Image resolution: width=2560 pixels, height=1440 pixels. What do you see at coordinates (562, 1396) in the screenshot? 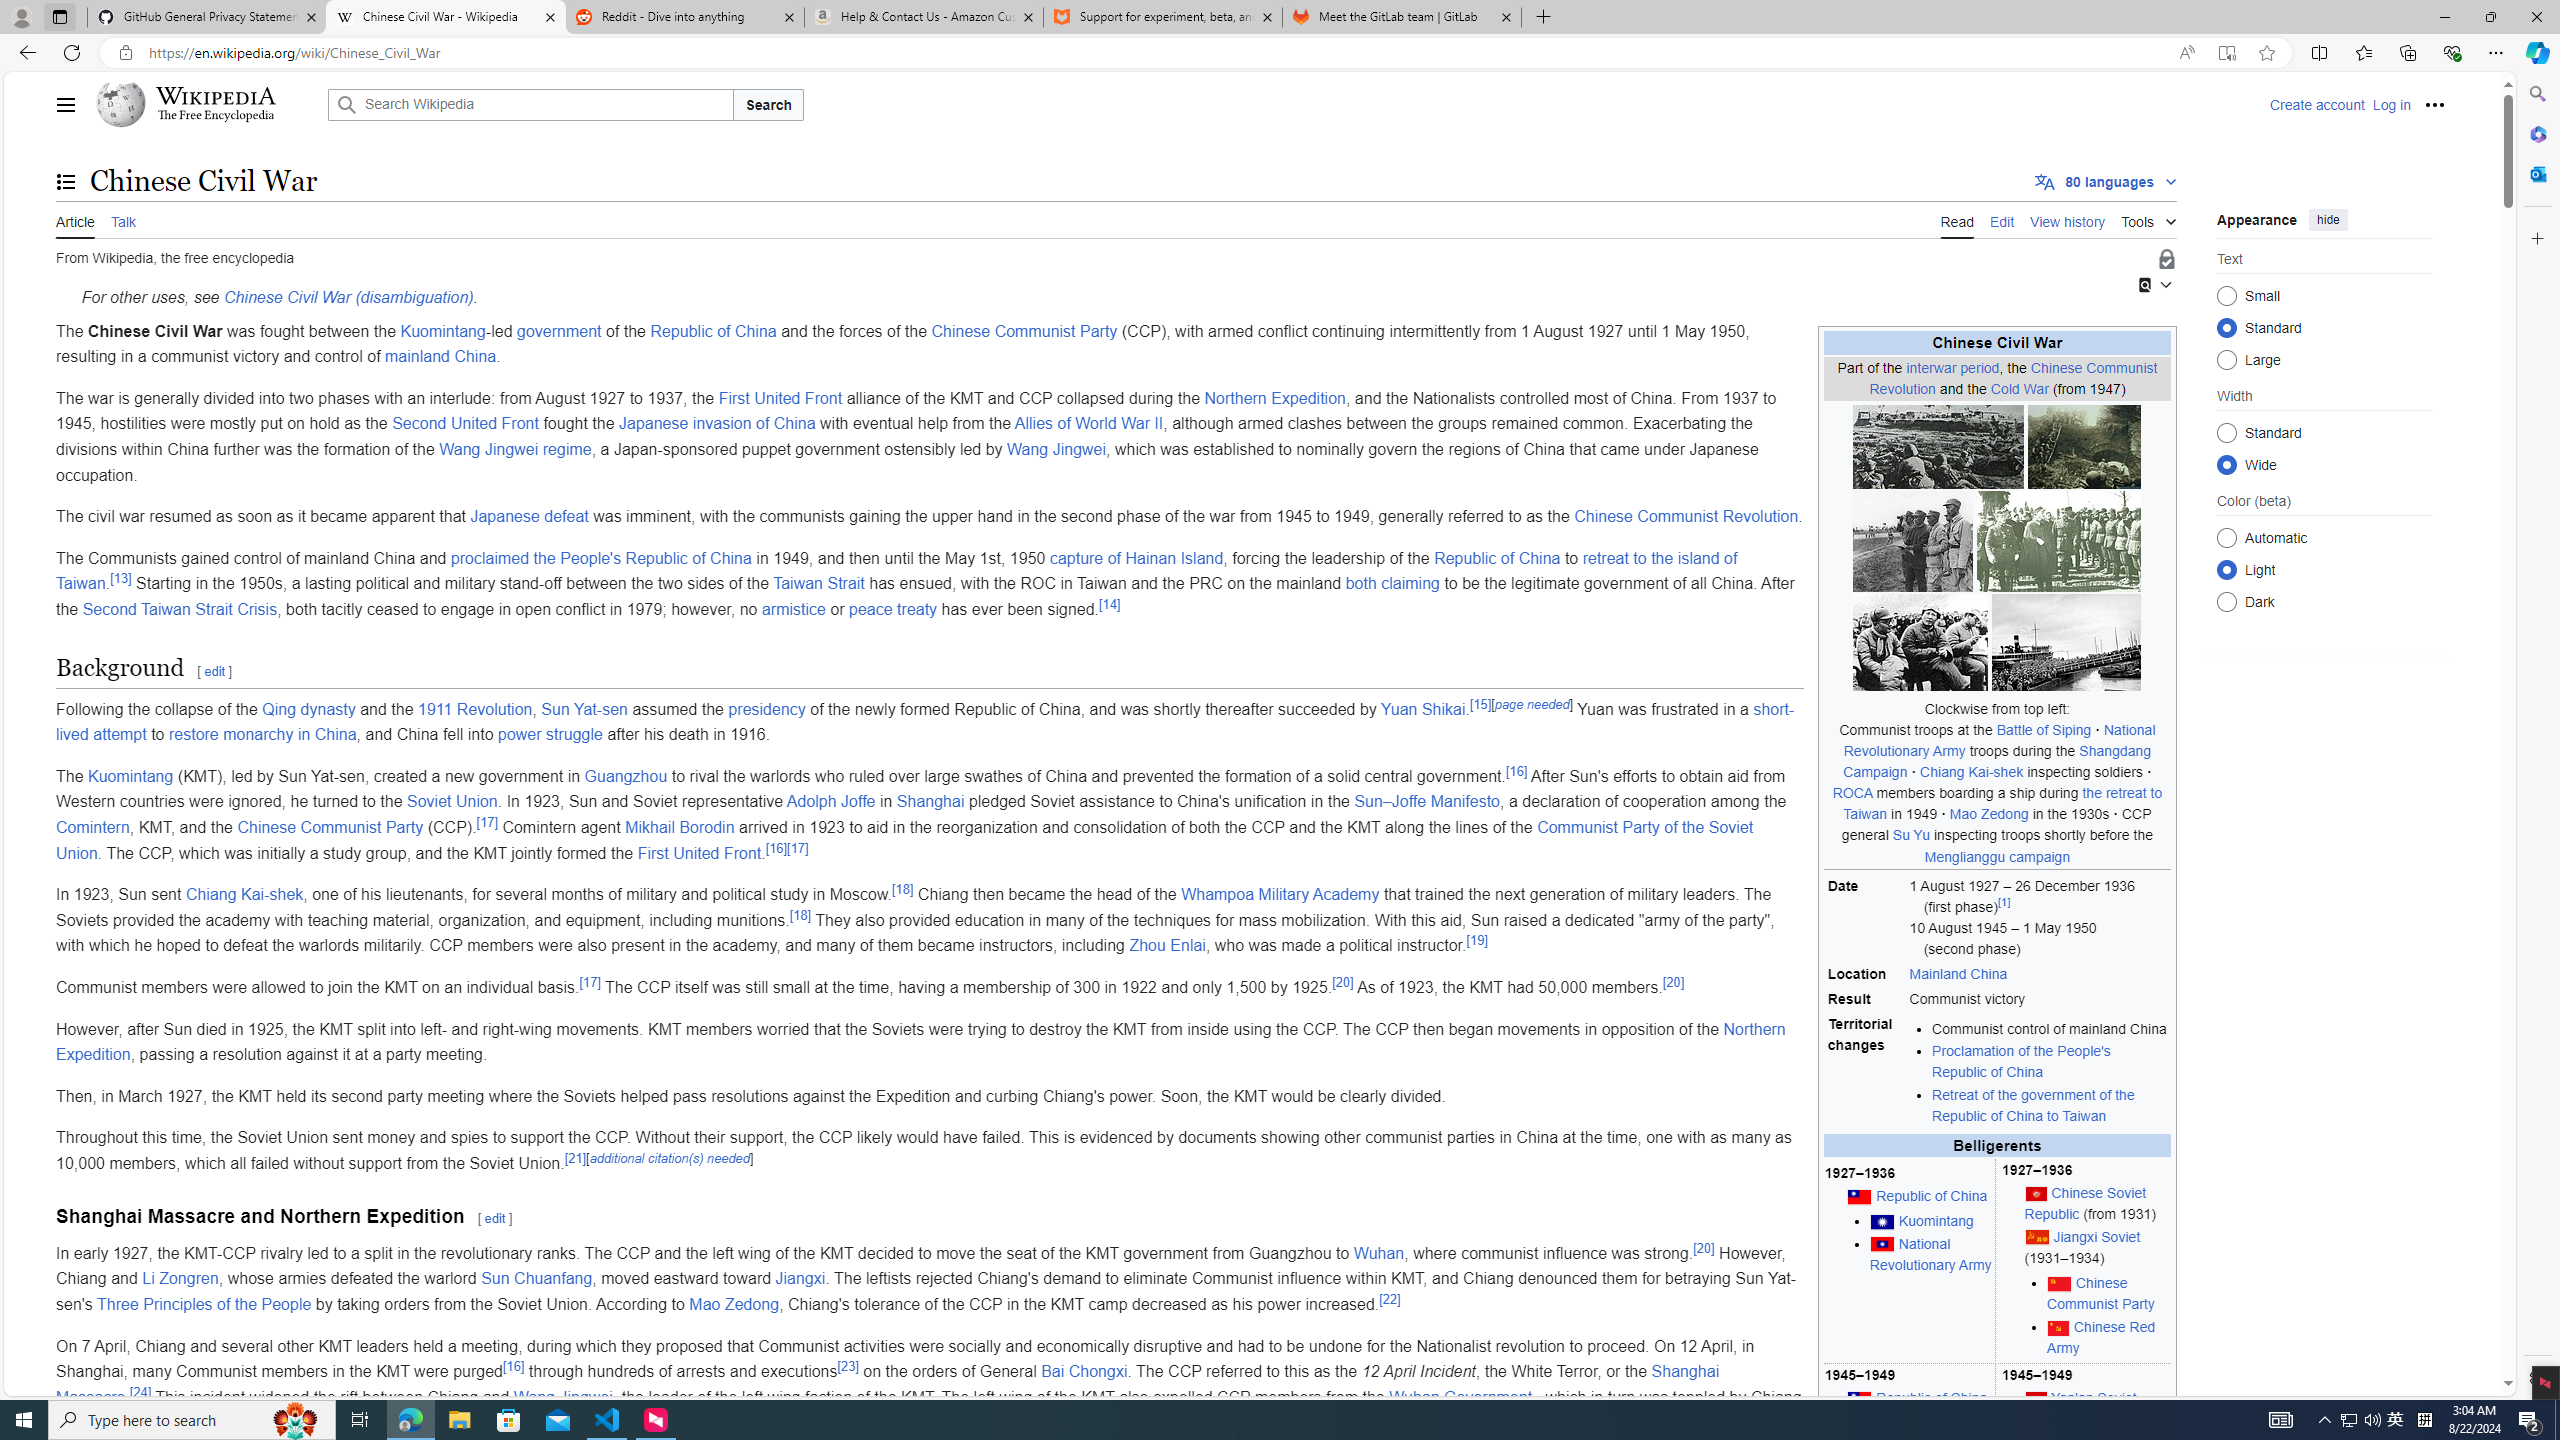
I see `Wang Jingwei` at bounding box center [562, 1396].